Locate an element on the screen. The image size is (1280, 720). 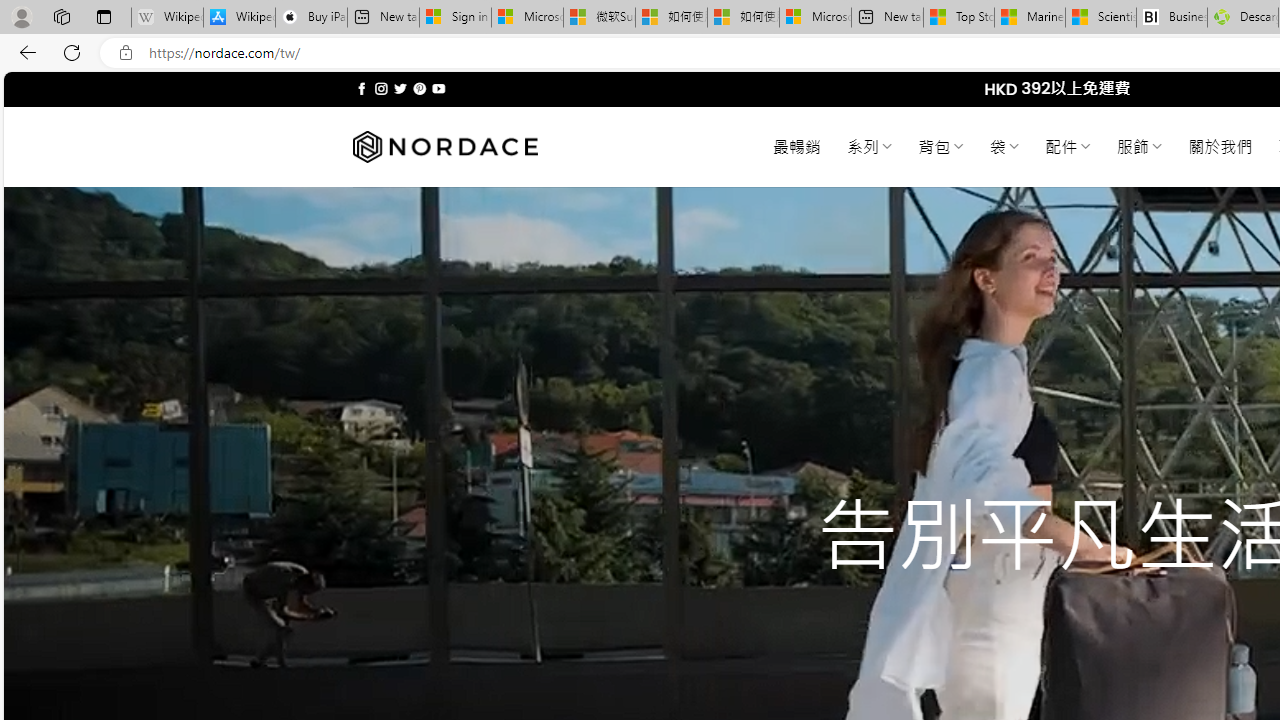
Follow on Twitter is located at coordinates (400, 88).